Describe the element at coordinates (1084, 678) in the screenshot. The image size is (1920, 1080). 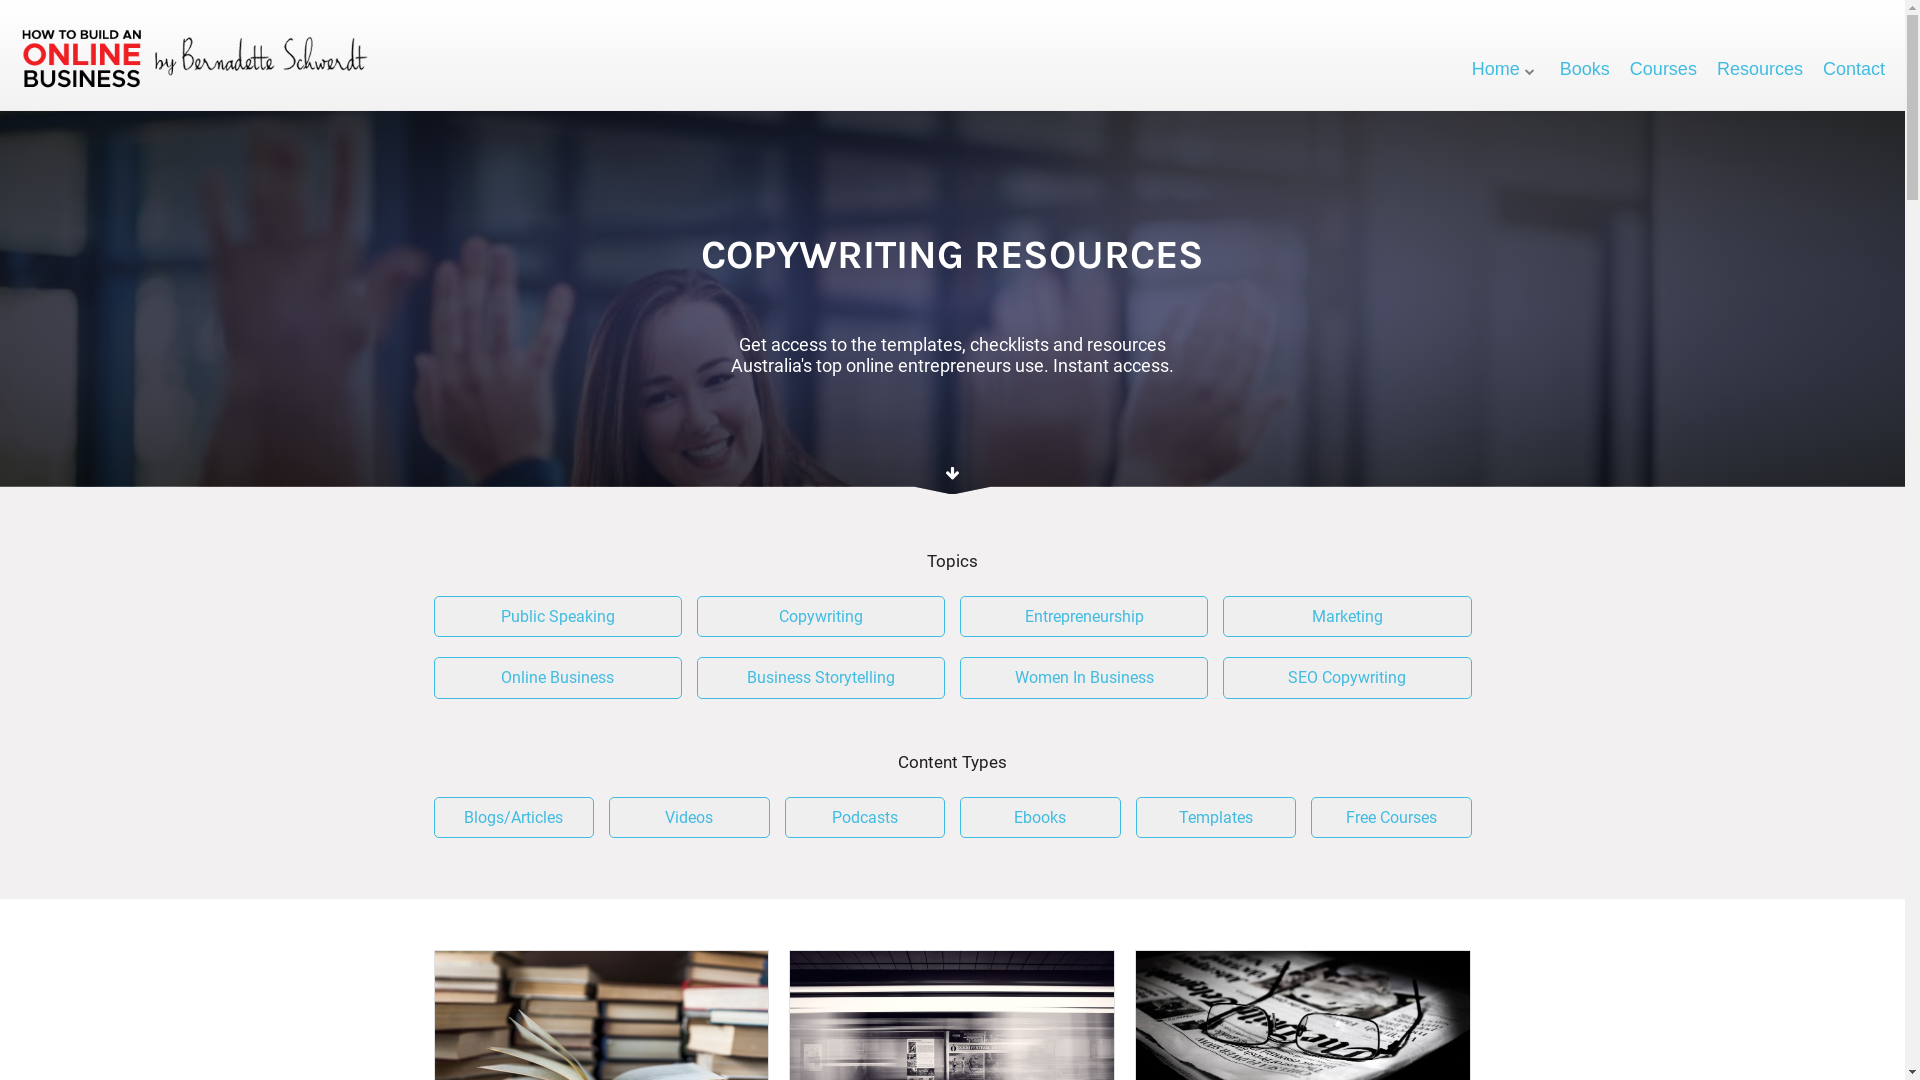
I see `Women In Business` at that location.